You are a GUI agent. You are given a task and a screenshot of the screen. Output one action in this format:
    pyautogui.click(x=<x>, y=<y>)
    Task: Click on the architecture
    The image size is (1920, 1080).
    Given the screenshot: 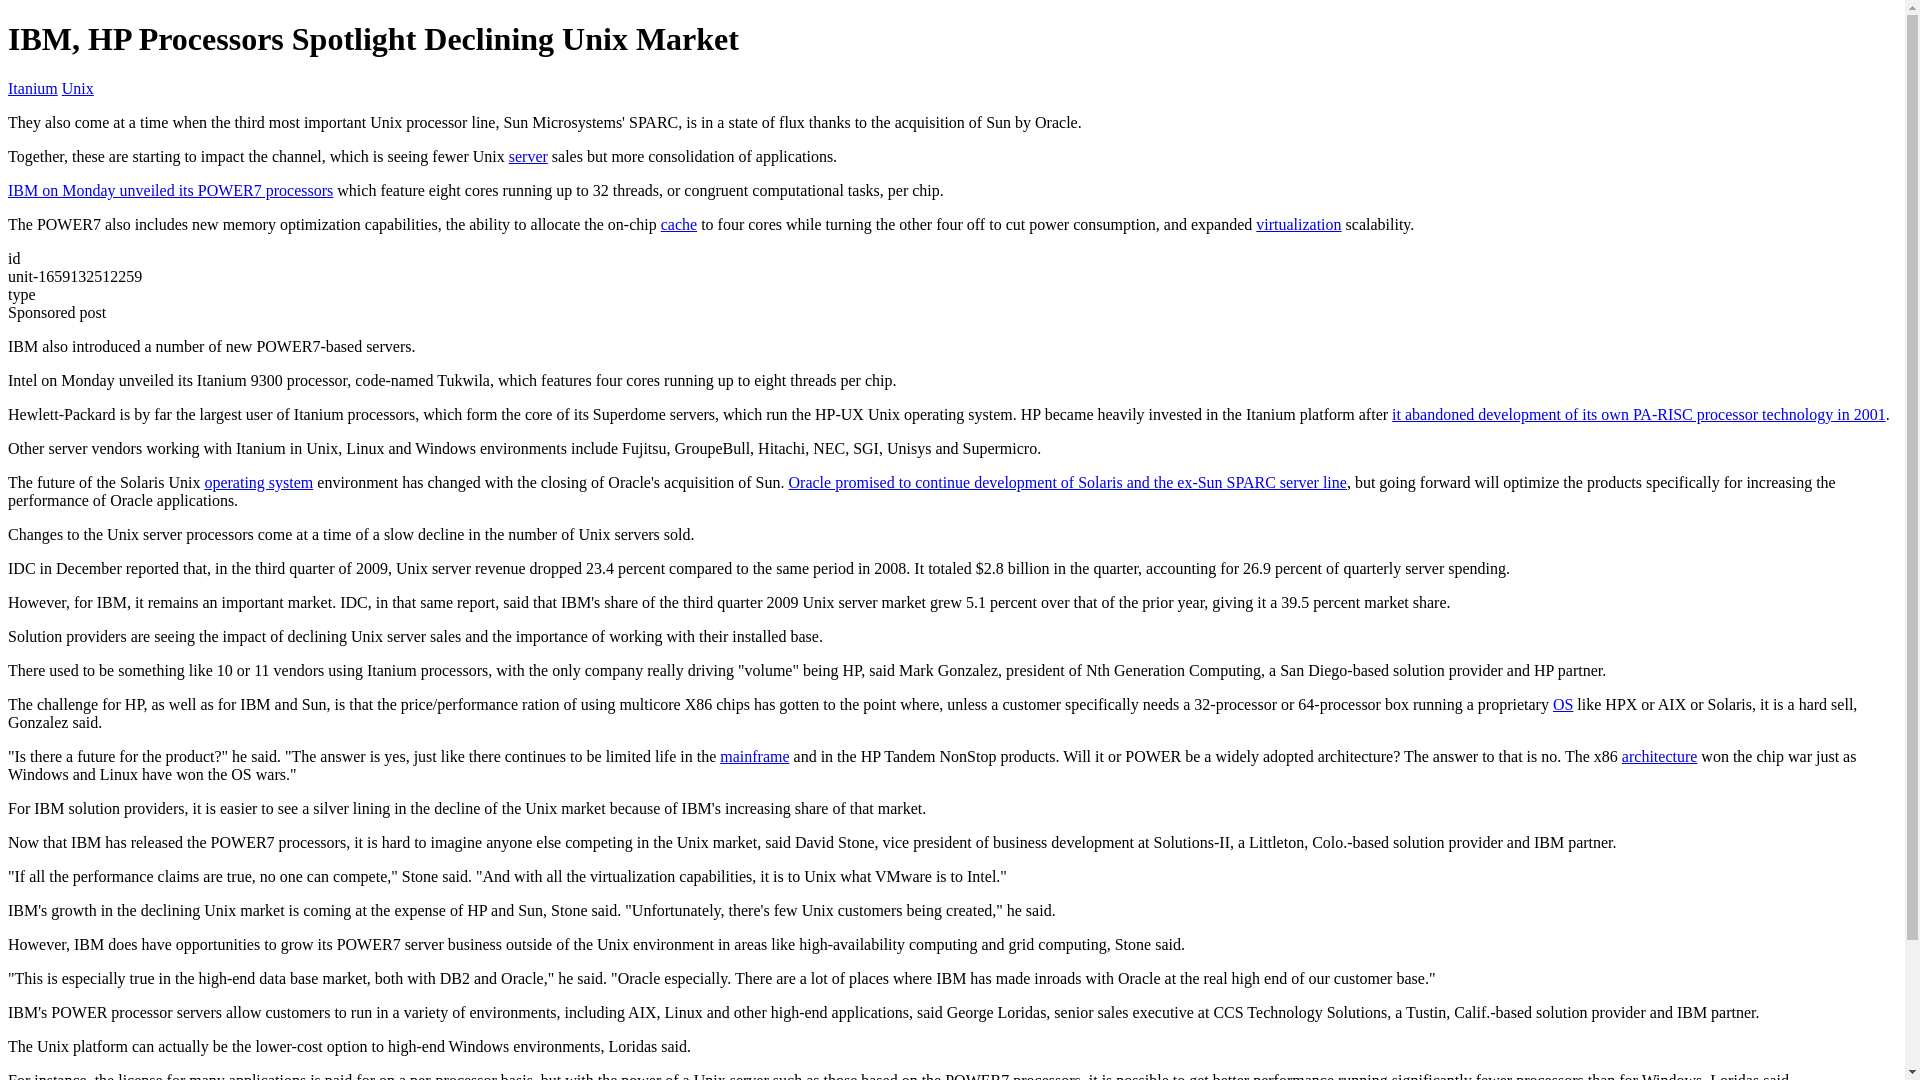 What is the action you would take?
    pyautogui.click(x=1660, y=756)
    